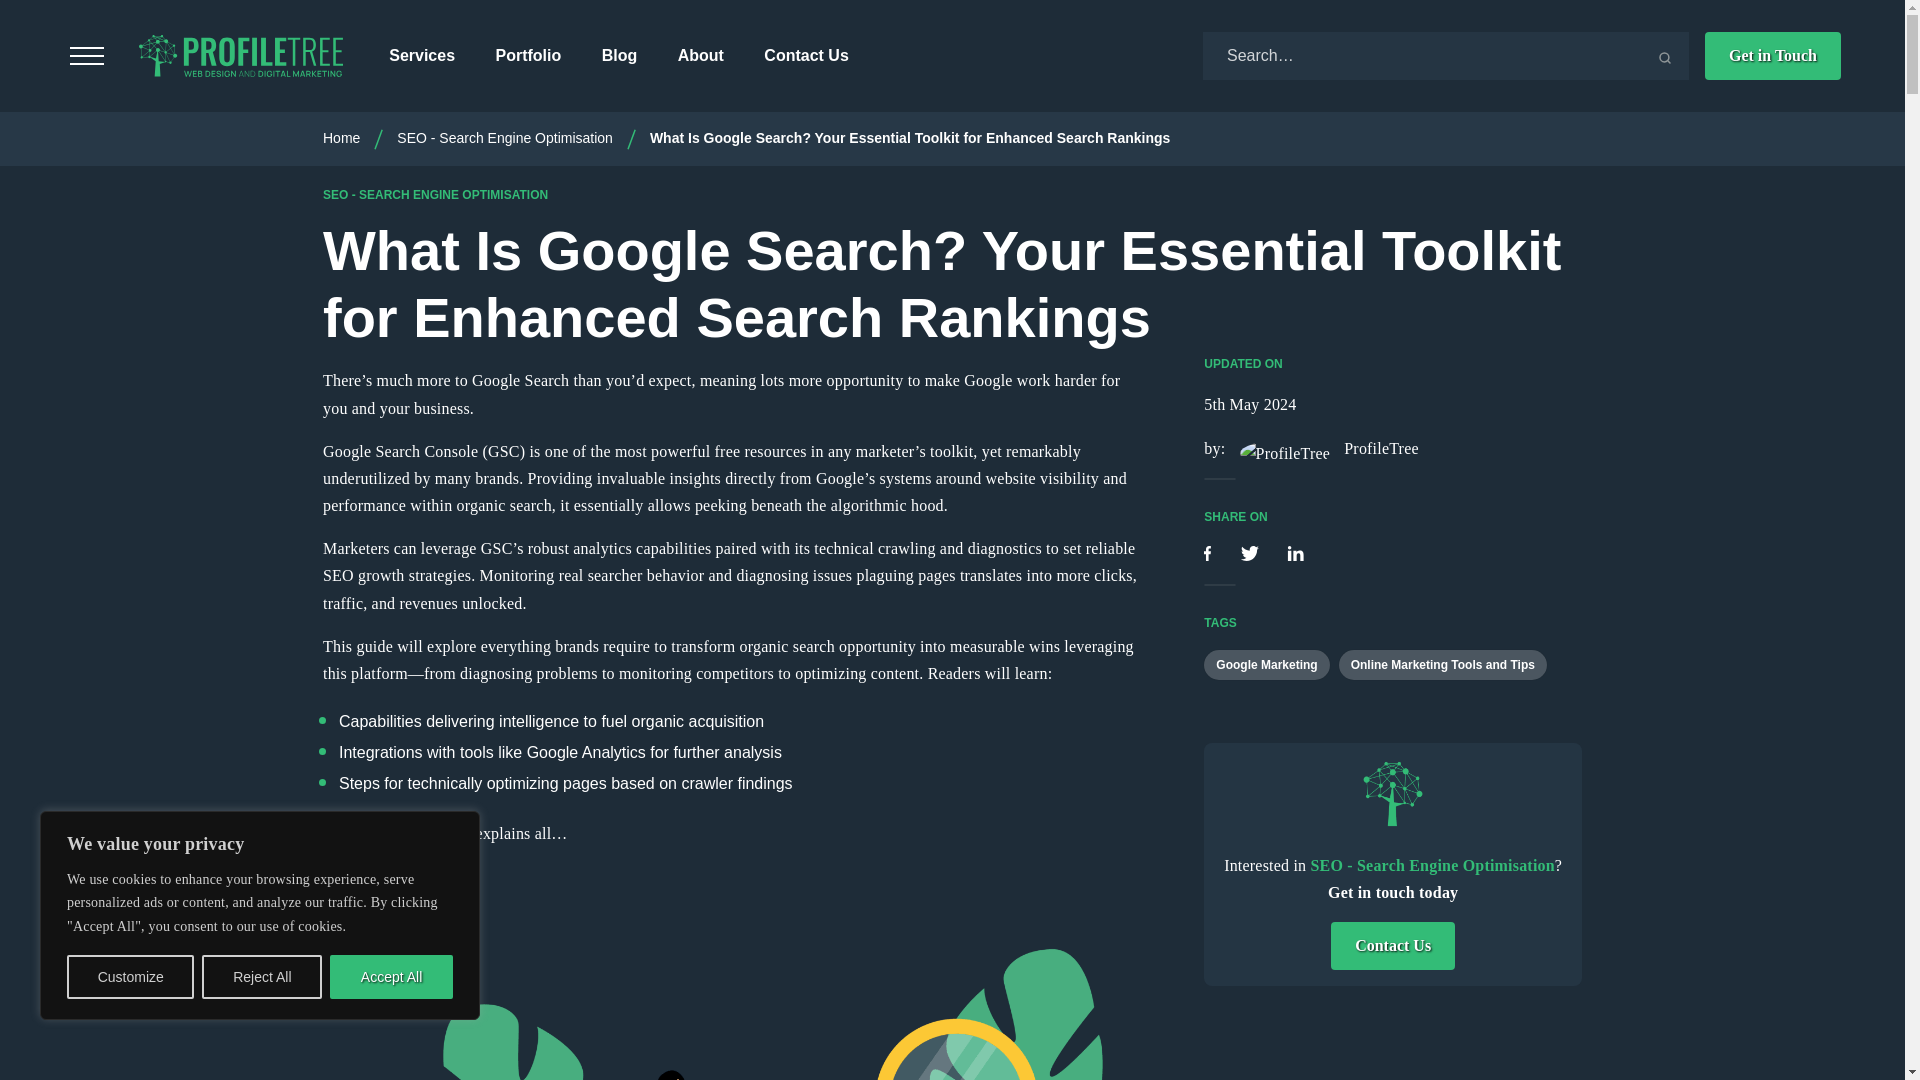  What do you see at coordinates (1772, 56) in the screenshot?
I see `Get in Touch` at bounding box center [1772, 56].